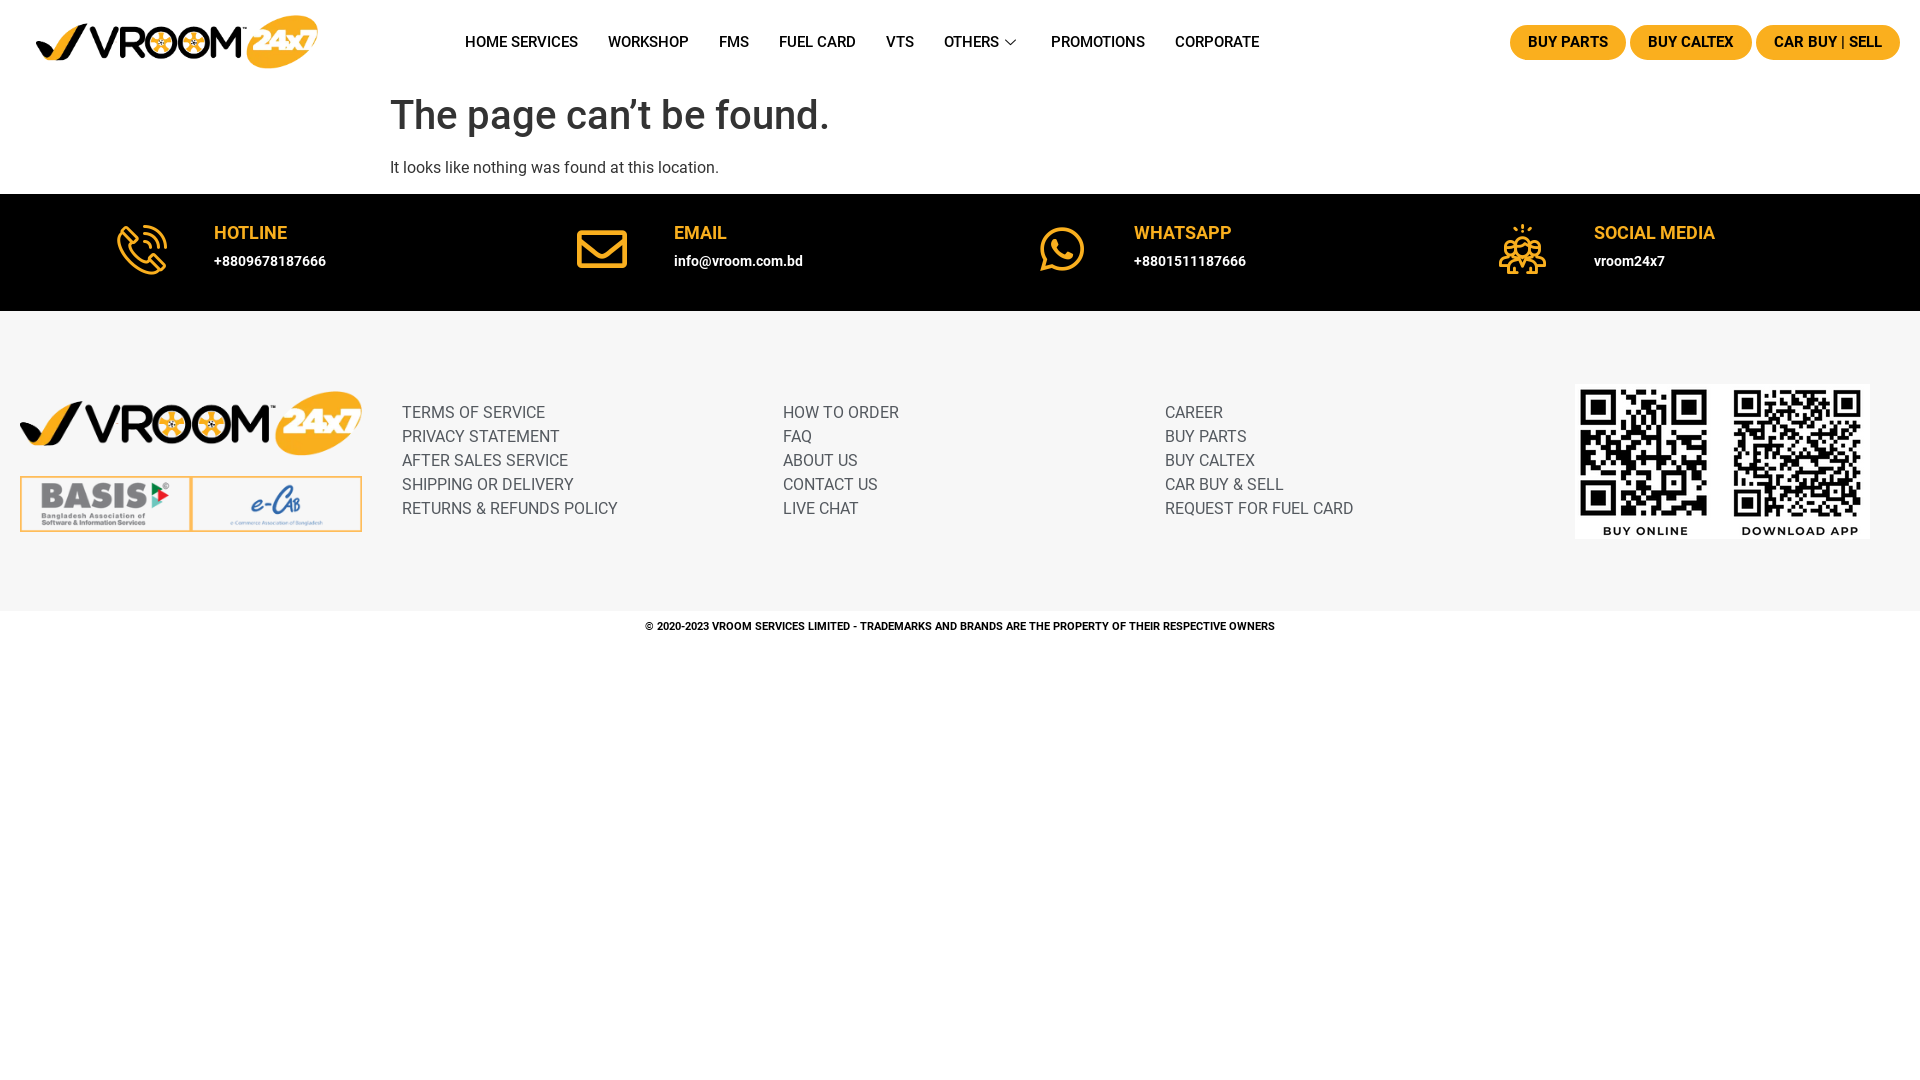  What do you see at coordinates (944, 413) in the screenshot?
I see `HOW TO ORDER` at bounding box center [944, 413].